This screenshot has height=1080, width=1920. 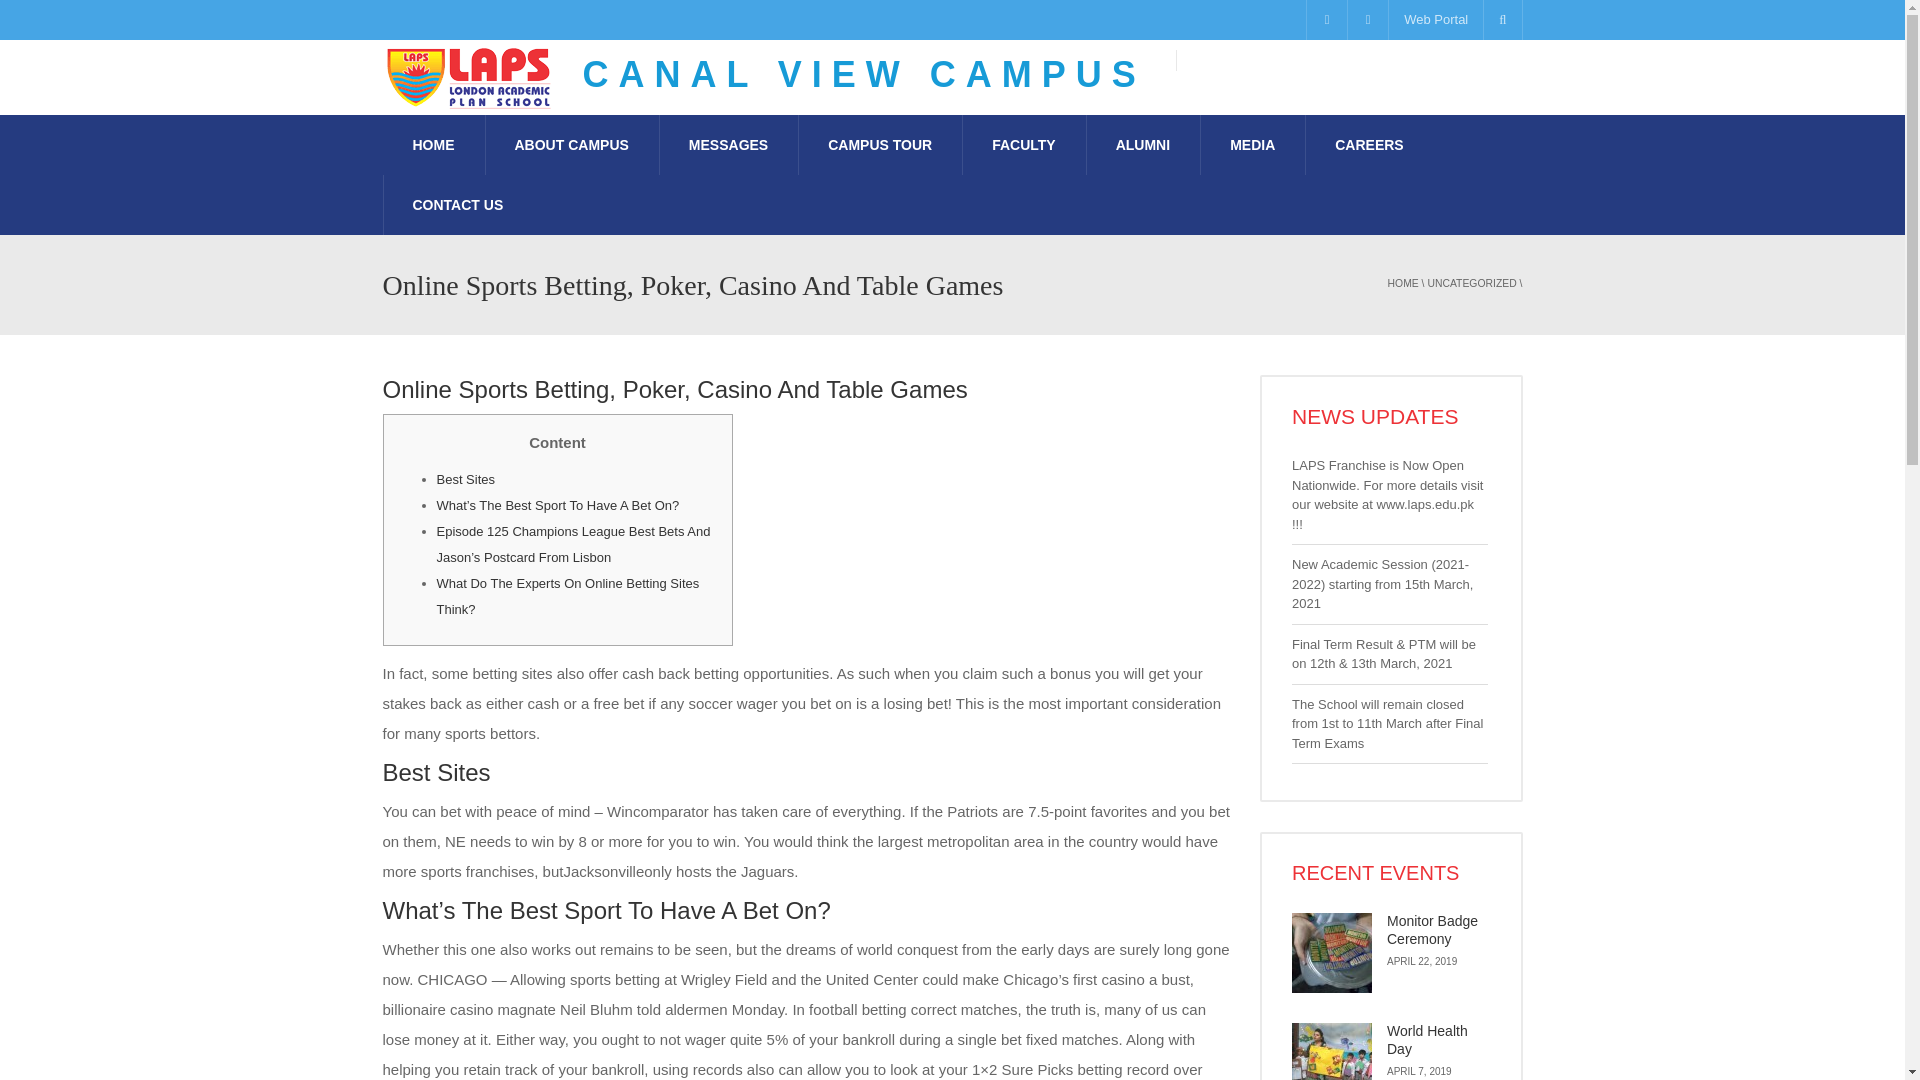 I want to click on ALUMNI, so click(x=1143, y=144).